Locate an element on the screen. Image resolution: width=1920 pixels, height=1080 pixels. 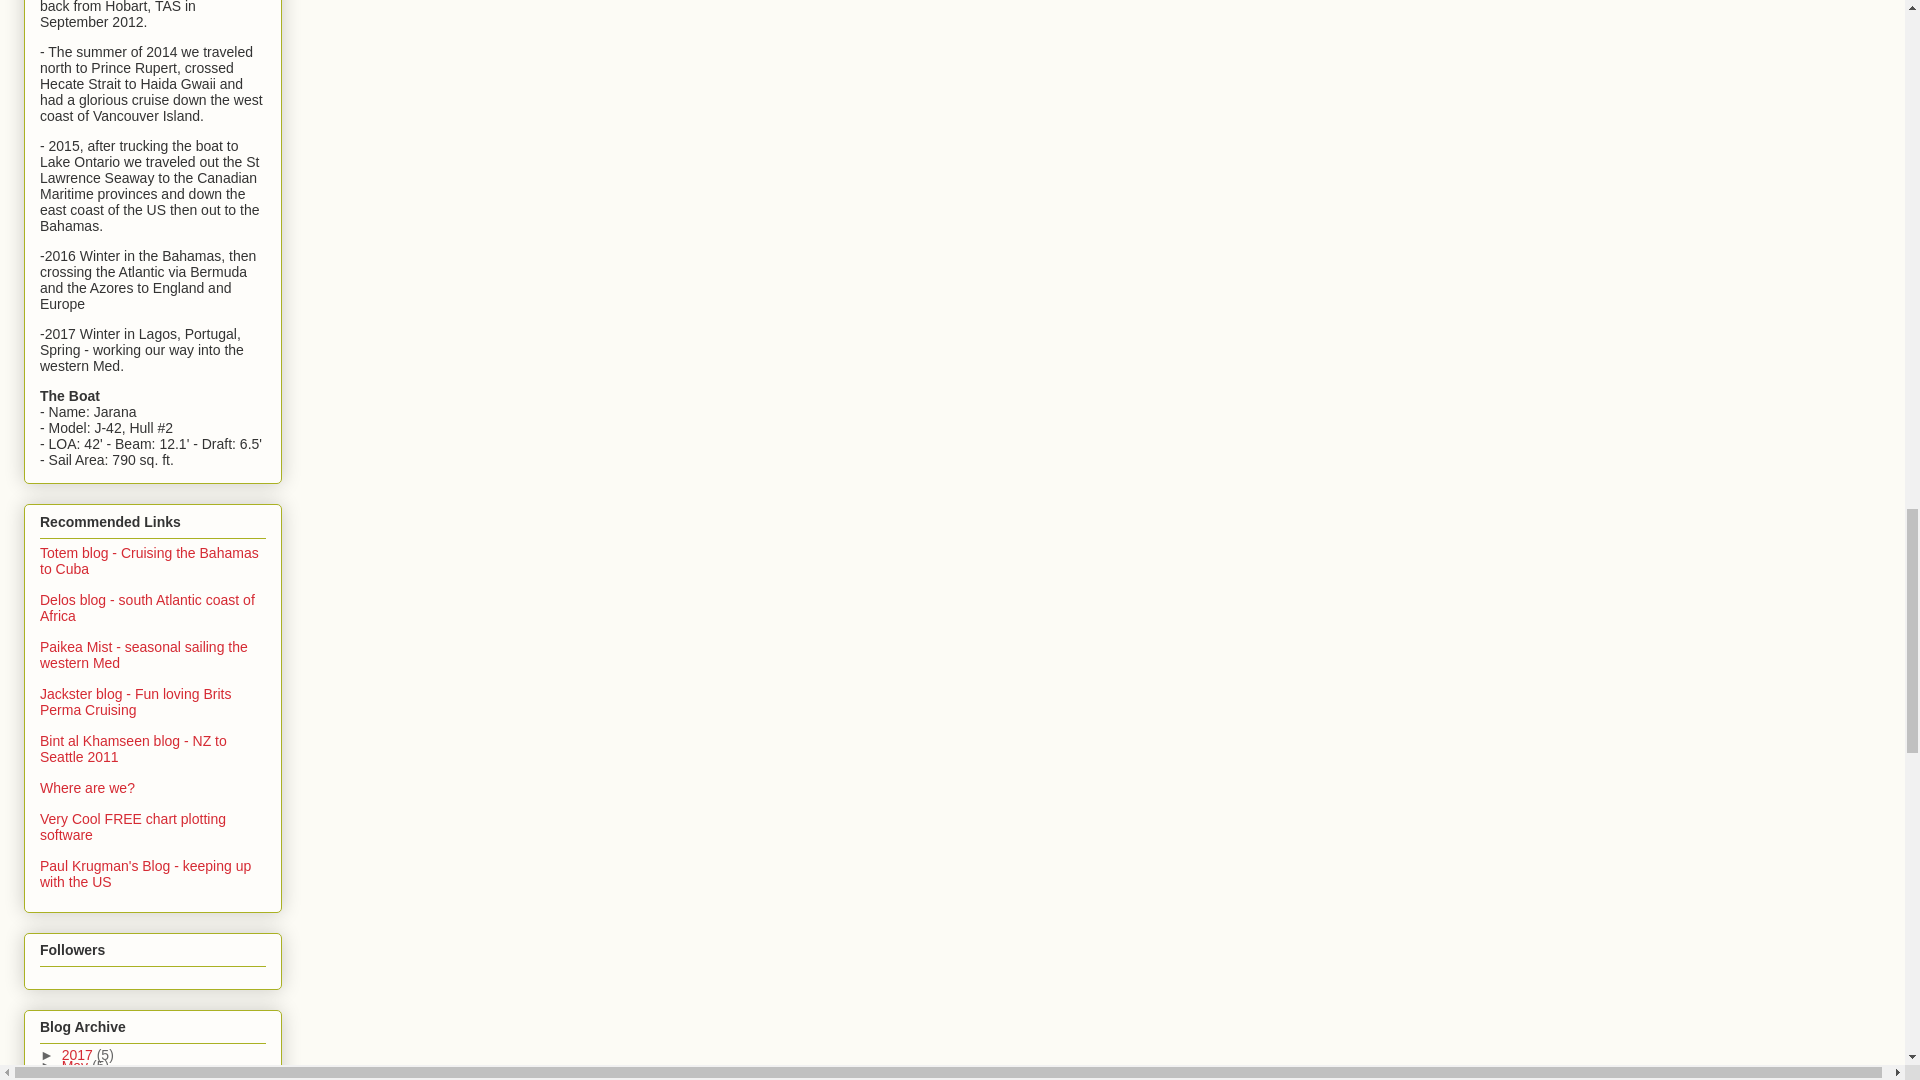
2017 is located at coordinates (79, 1054).